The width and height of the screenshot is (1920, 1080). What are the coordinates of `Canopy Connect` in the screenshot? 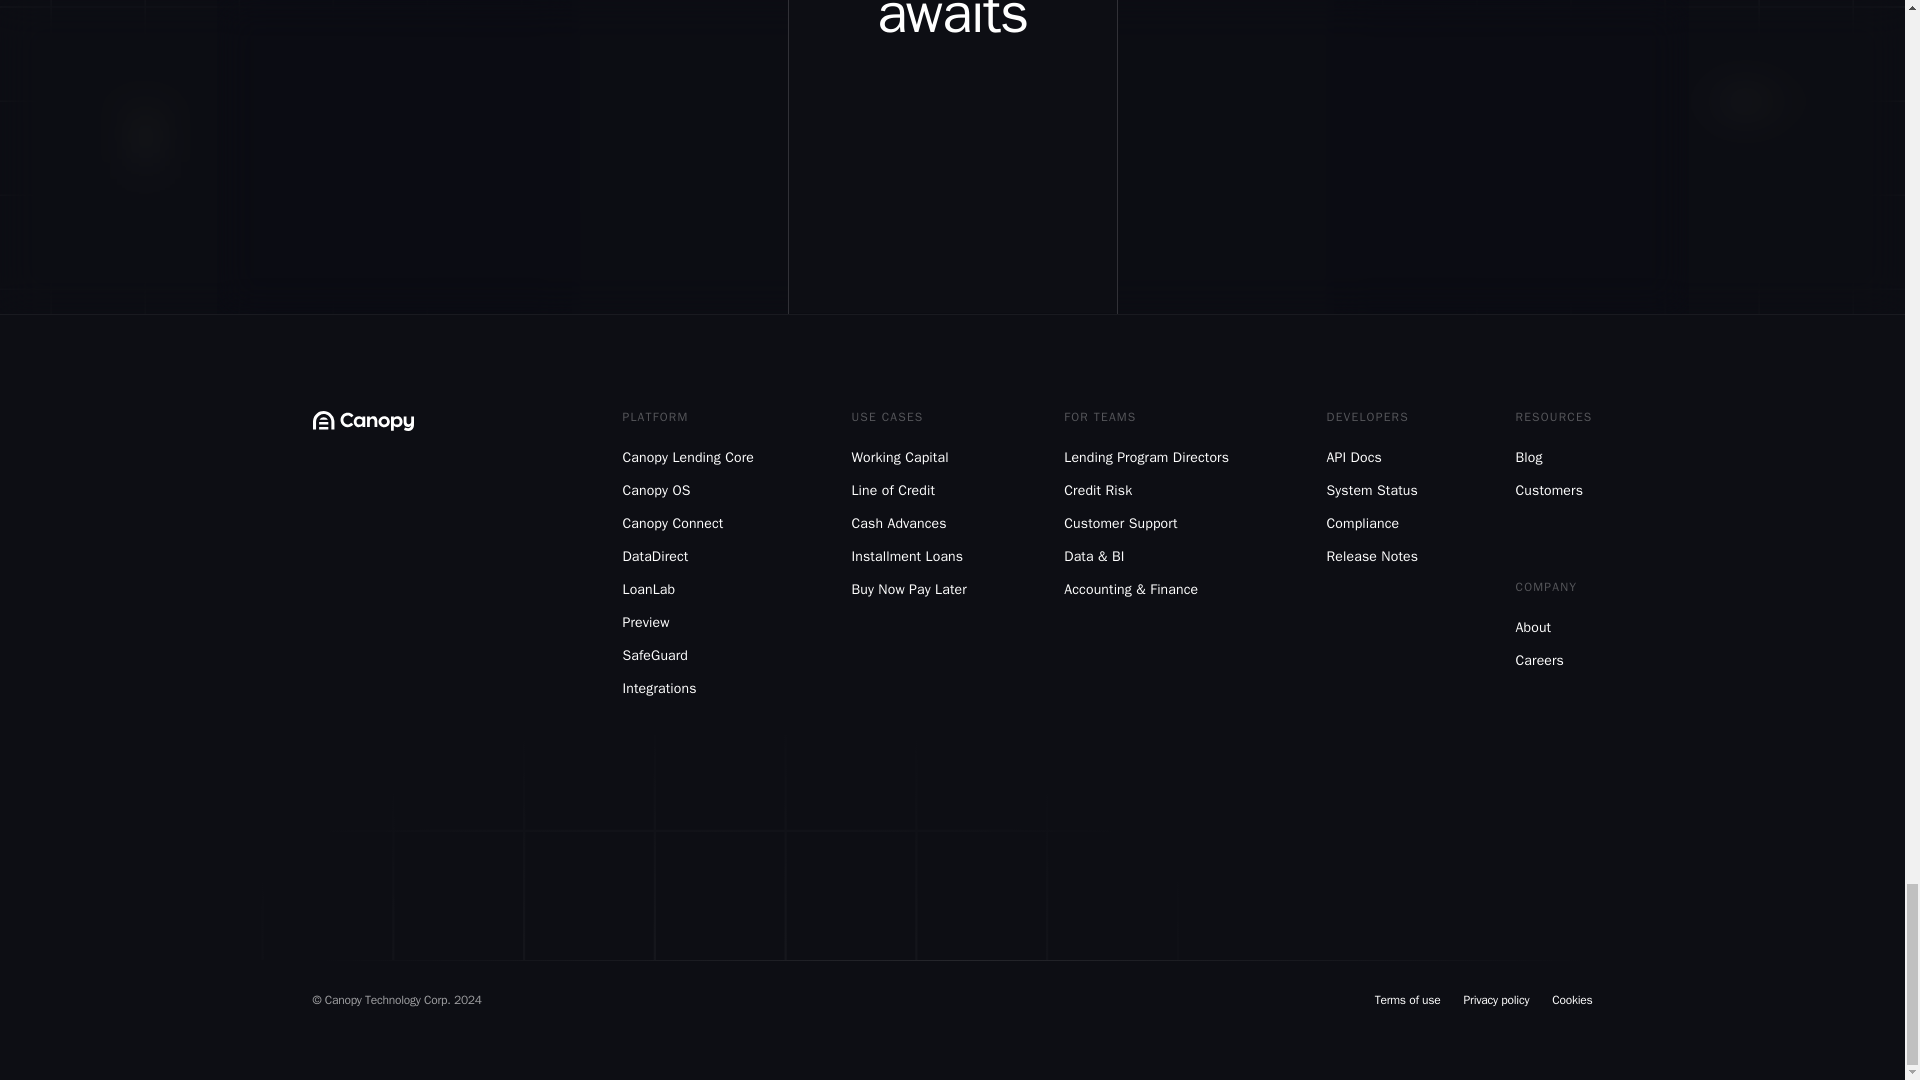 It's located at (688, 523).